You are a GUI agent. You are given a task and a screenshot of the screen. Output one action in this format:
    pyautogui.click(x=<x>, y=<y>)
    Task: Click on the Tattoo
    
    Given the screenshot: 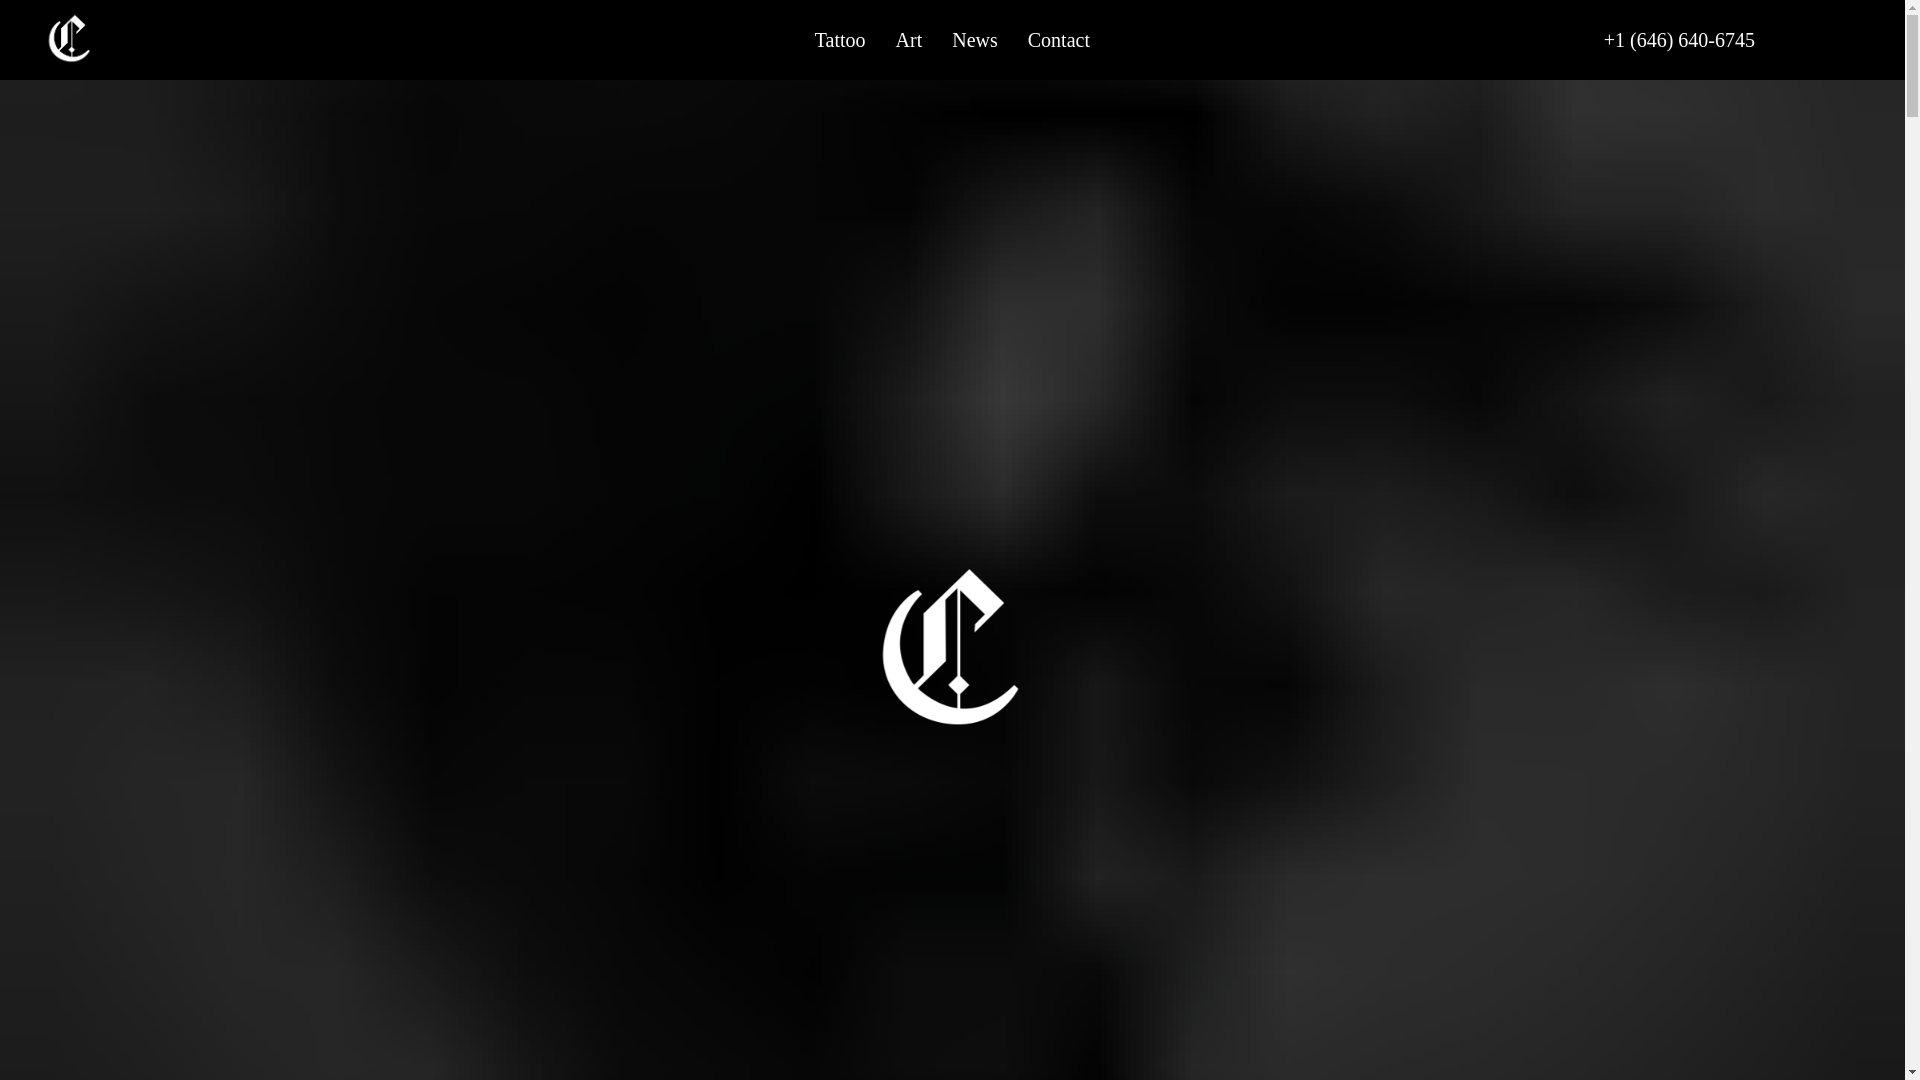 What is the action you would take?
    pyautogui.click(x=67, y=38)
    